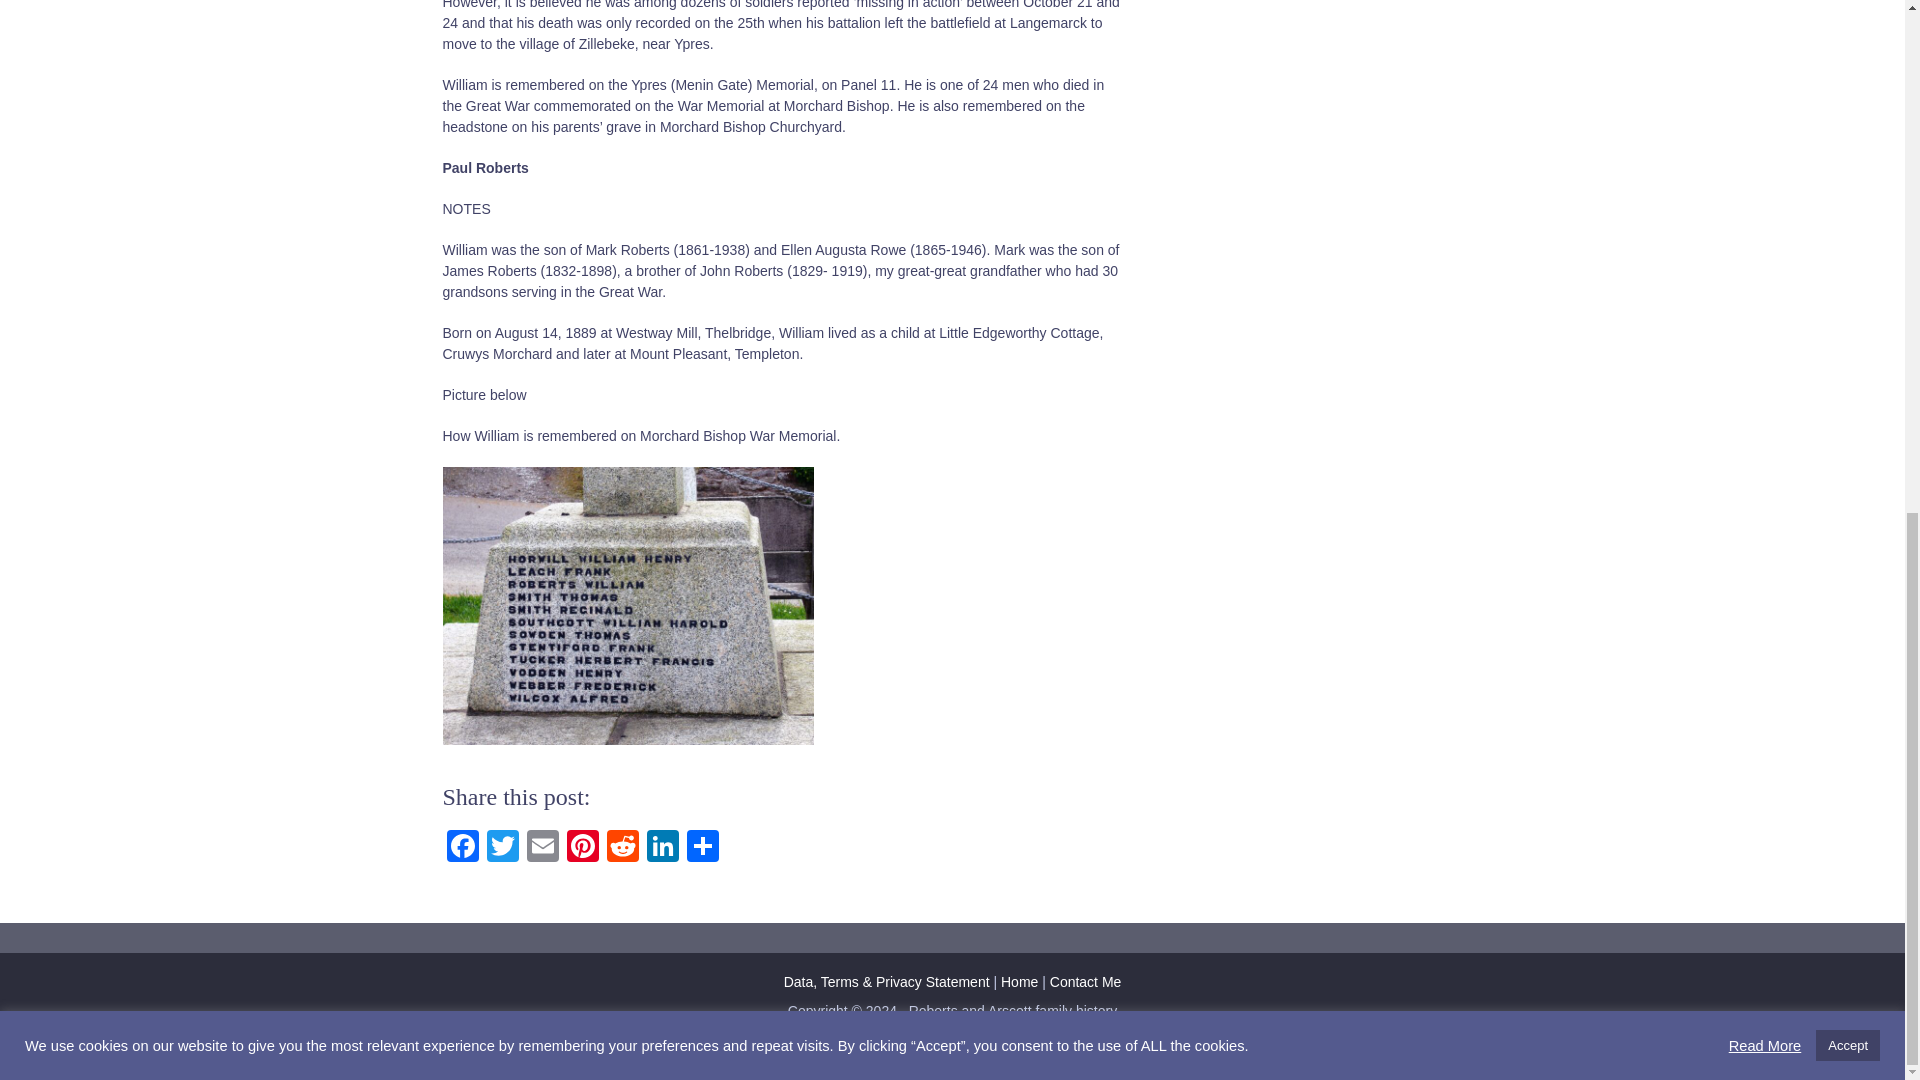  What do you see at coordinates (502, 848) in the screenshot?
I see `Twitter` at bounding box center [502, 848].